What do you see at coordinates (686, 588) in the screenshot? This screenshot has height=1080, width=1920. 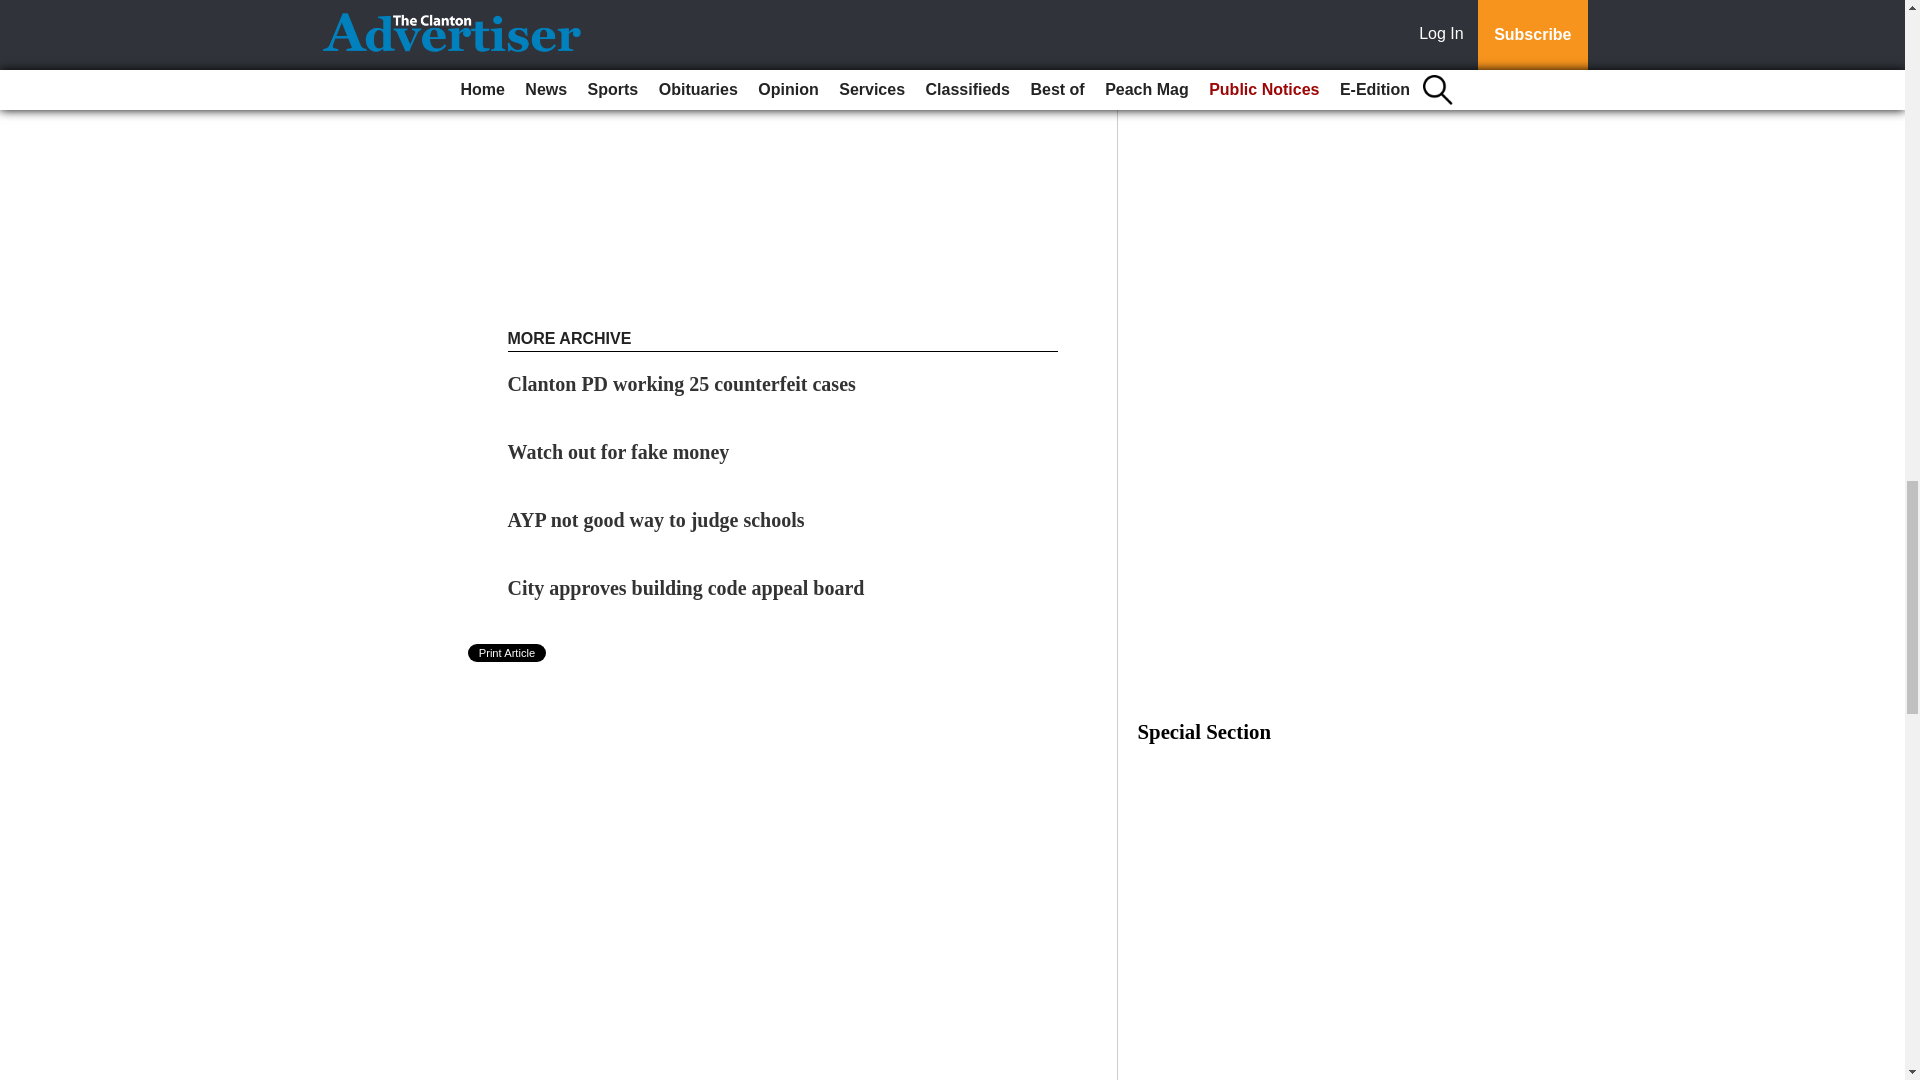 I see `City approves building code  appeal board` at bounding box center [686, 588].